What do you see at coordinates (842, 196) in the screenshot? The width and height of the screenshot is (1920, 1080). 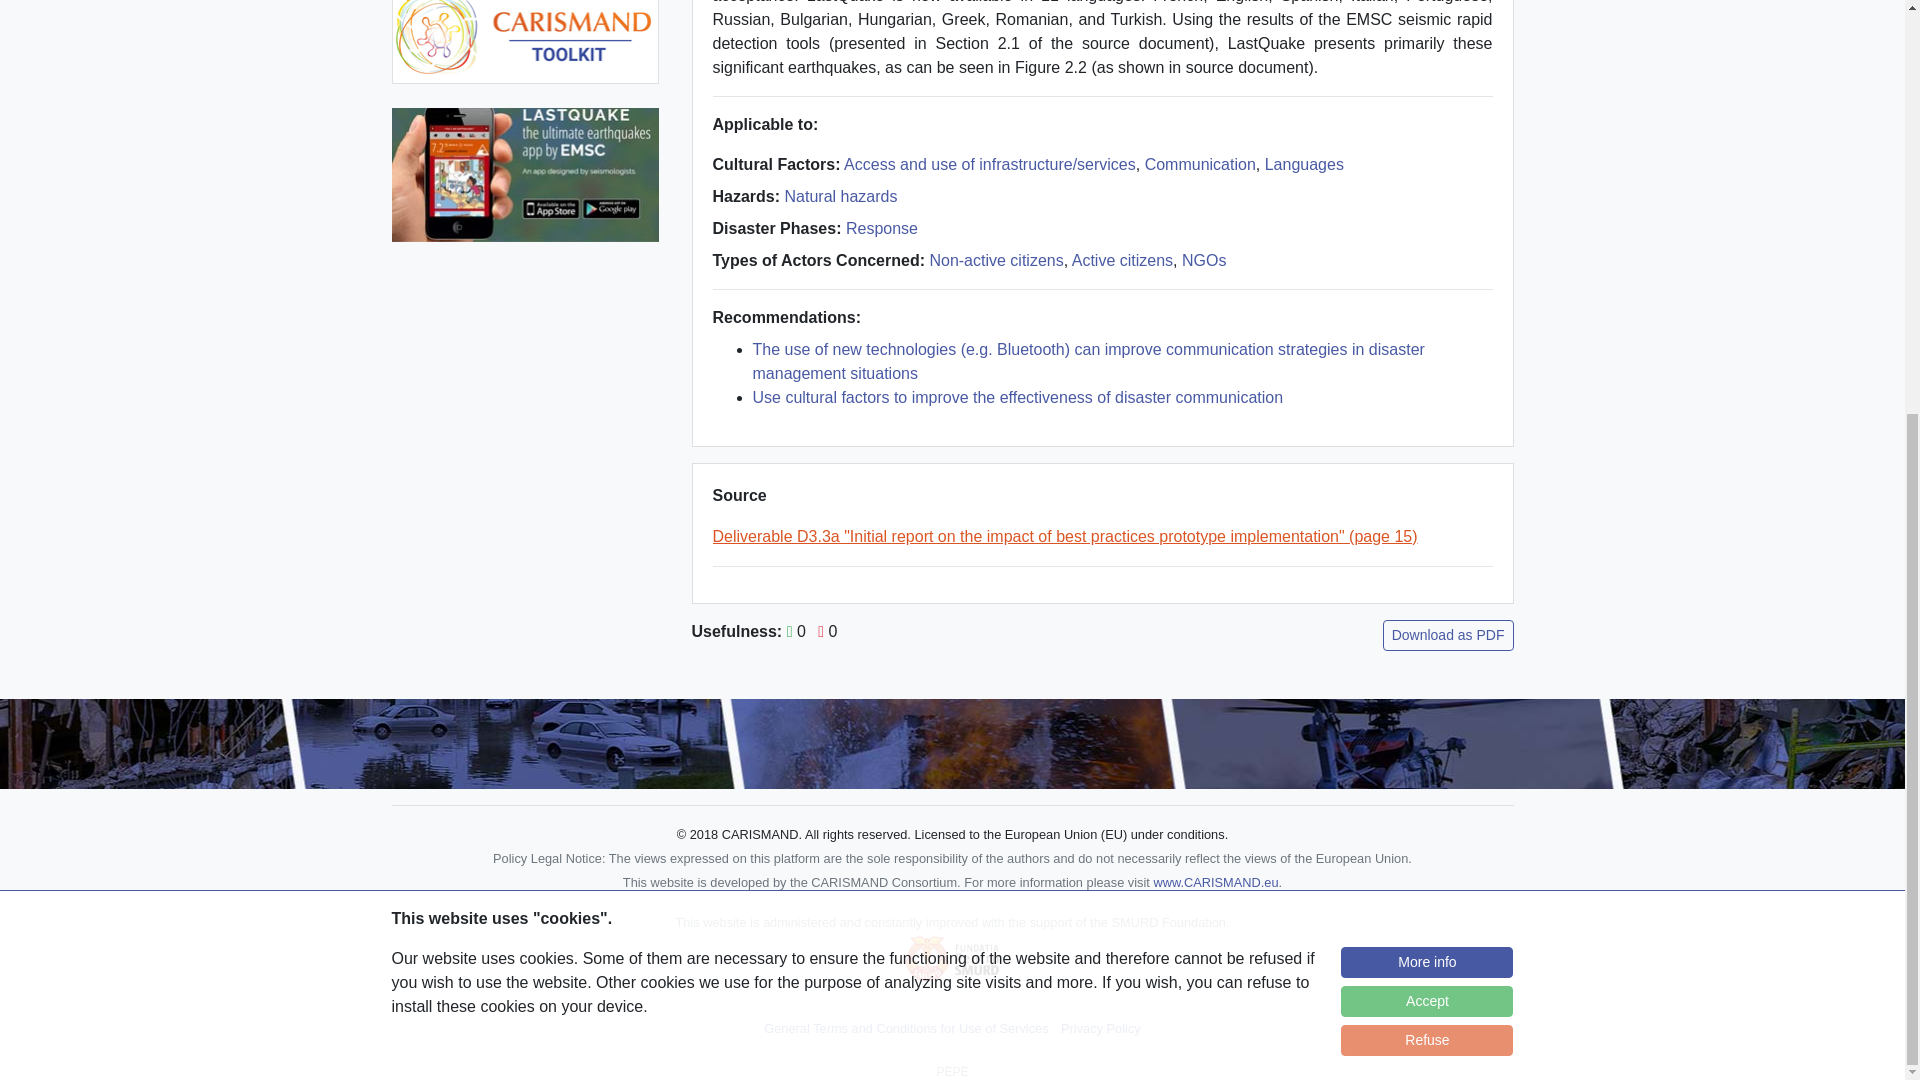 I see `Natural hazards` at bounding box center [842, 196].